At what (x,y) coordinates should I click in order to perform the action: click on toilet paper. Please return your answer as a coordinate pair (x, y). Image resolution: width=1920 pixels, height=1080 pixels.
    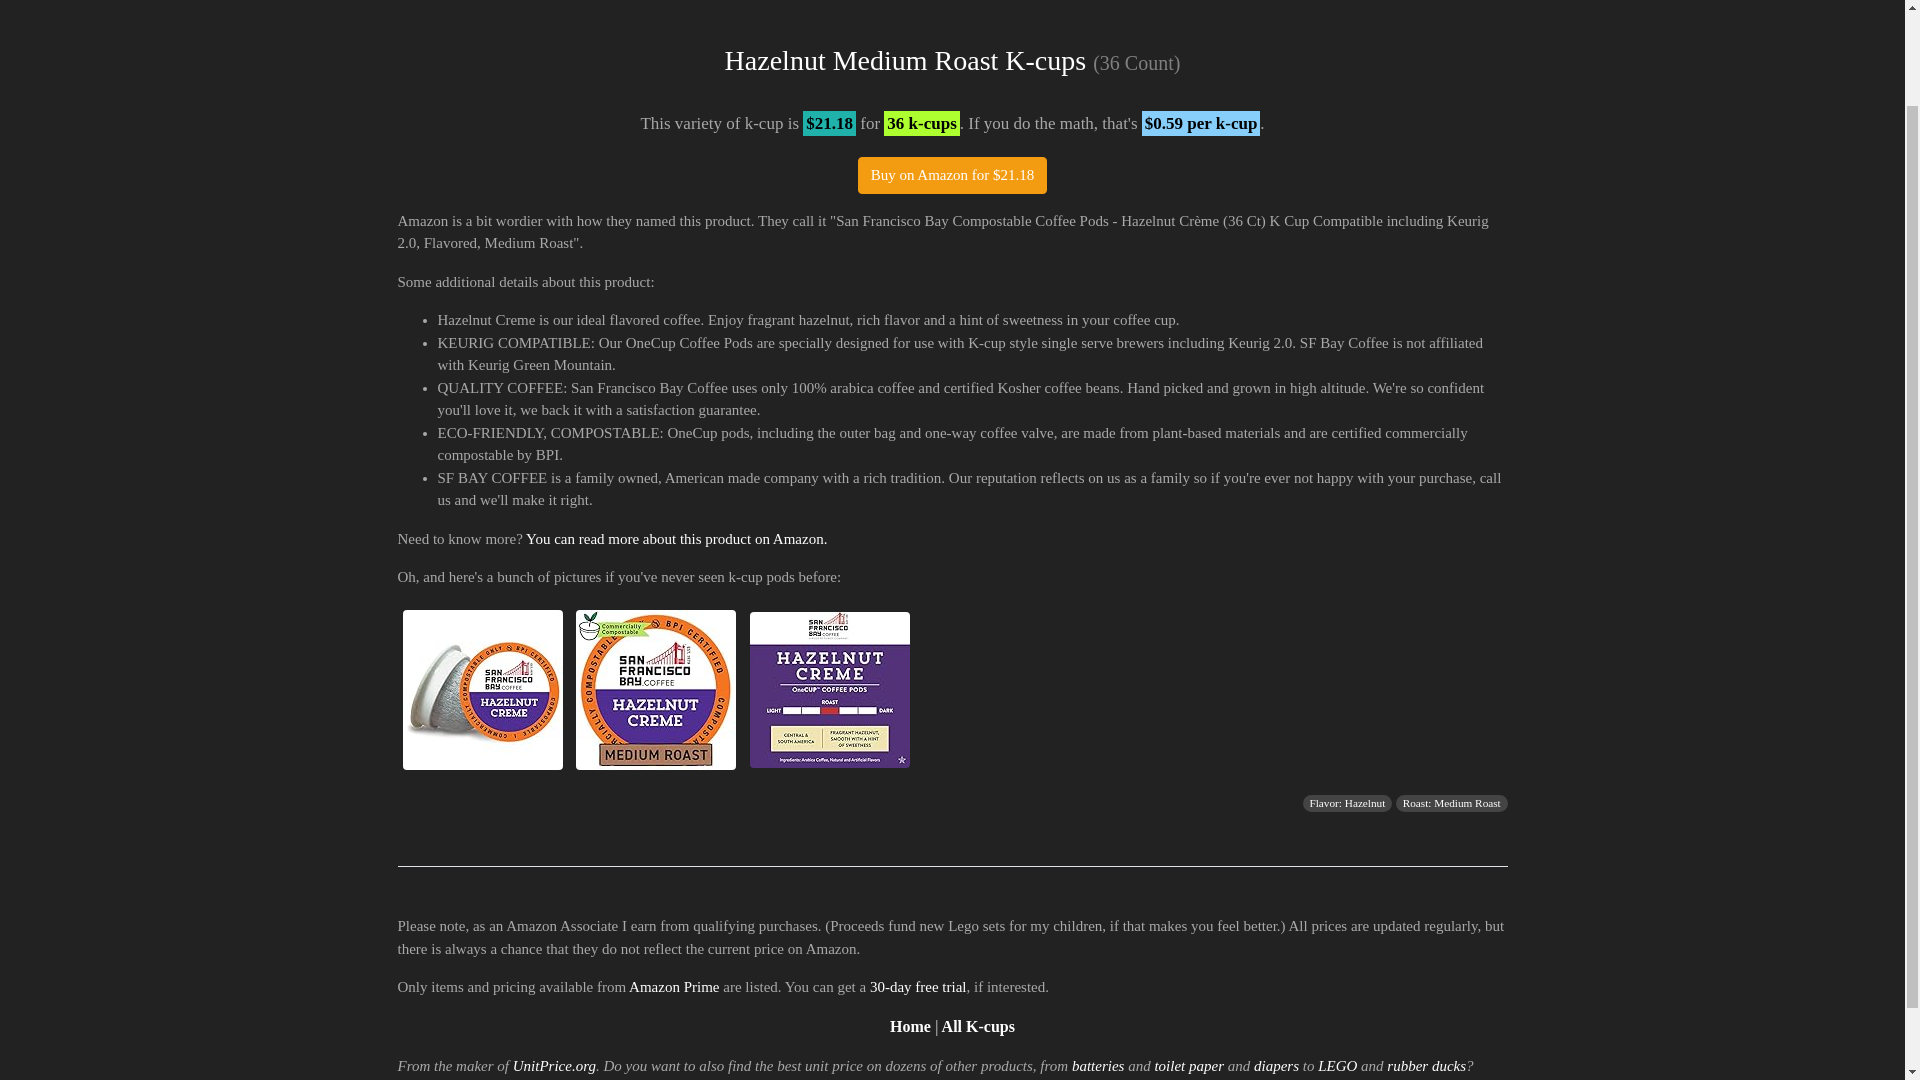
    Looking at the image, I should click on (1188, 1066).